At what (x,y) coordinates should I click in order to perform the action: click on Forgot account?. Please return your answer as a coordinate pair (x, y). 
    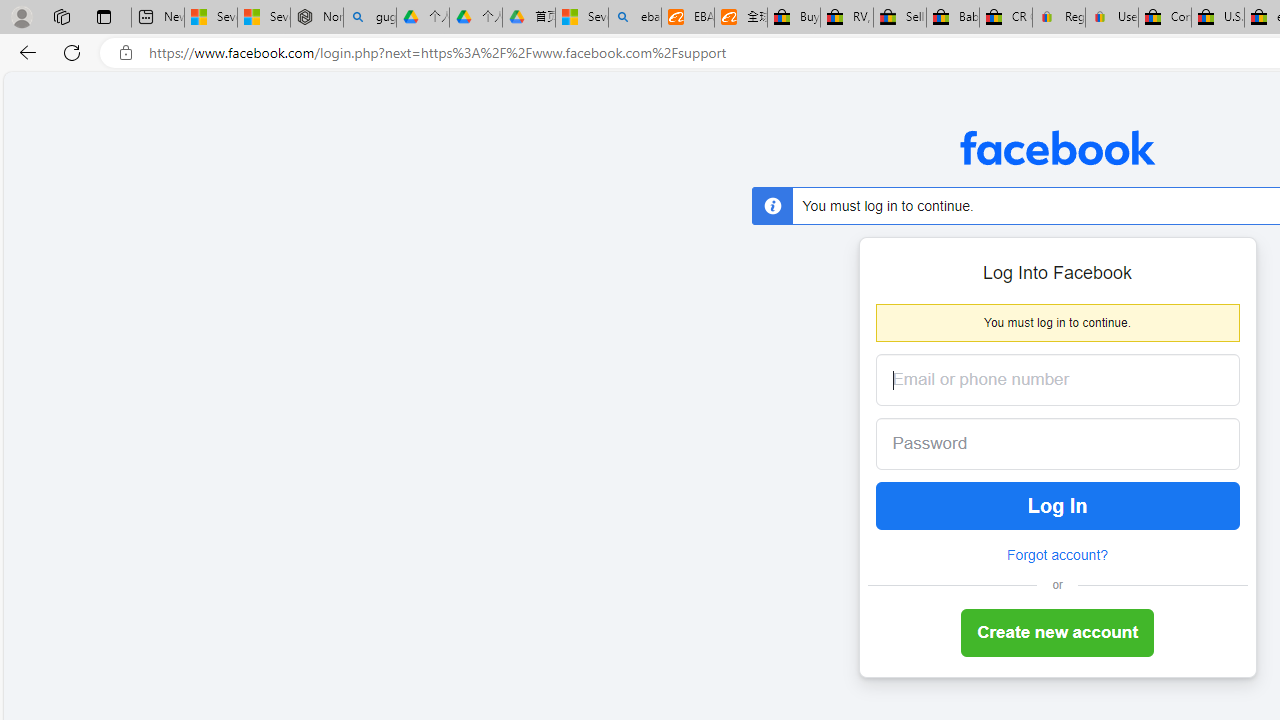
    Looking at the image, I should click on (1057, 555).